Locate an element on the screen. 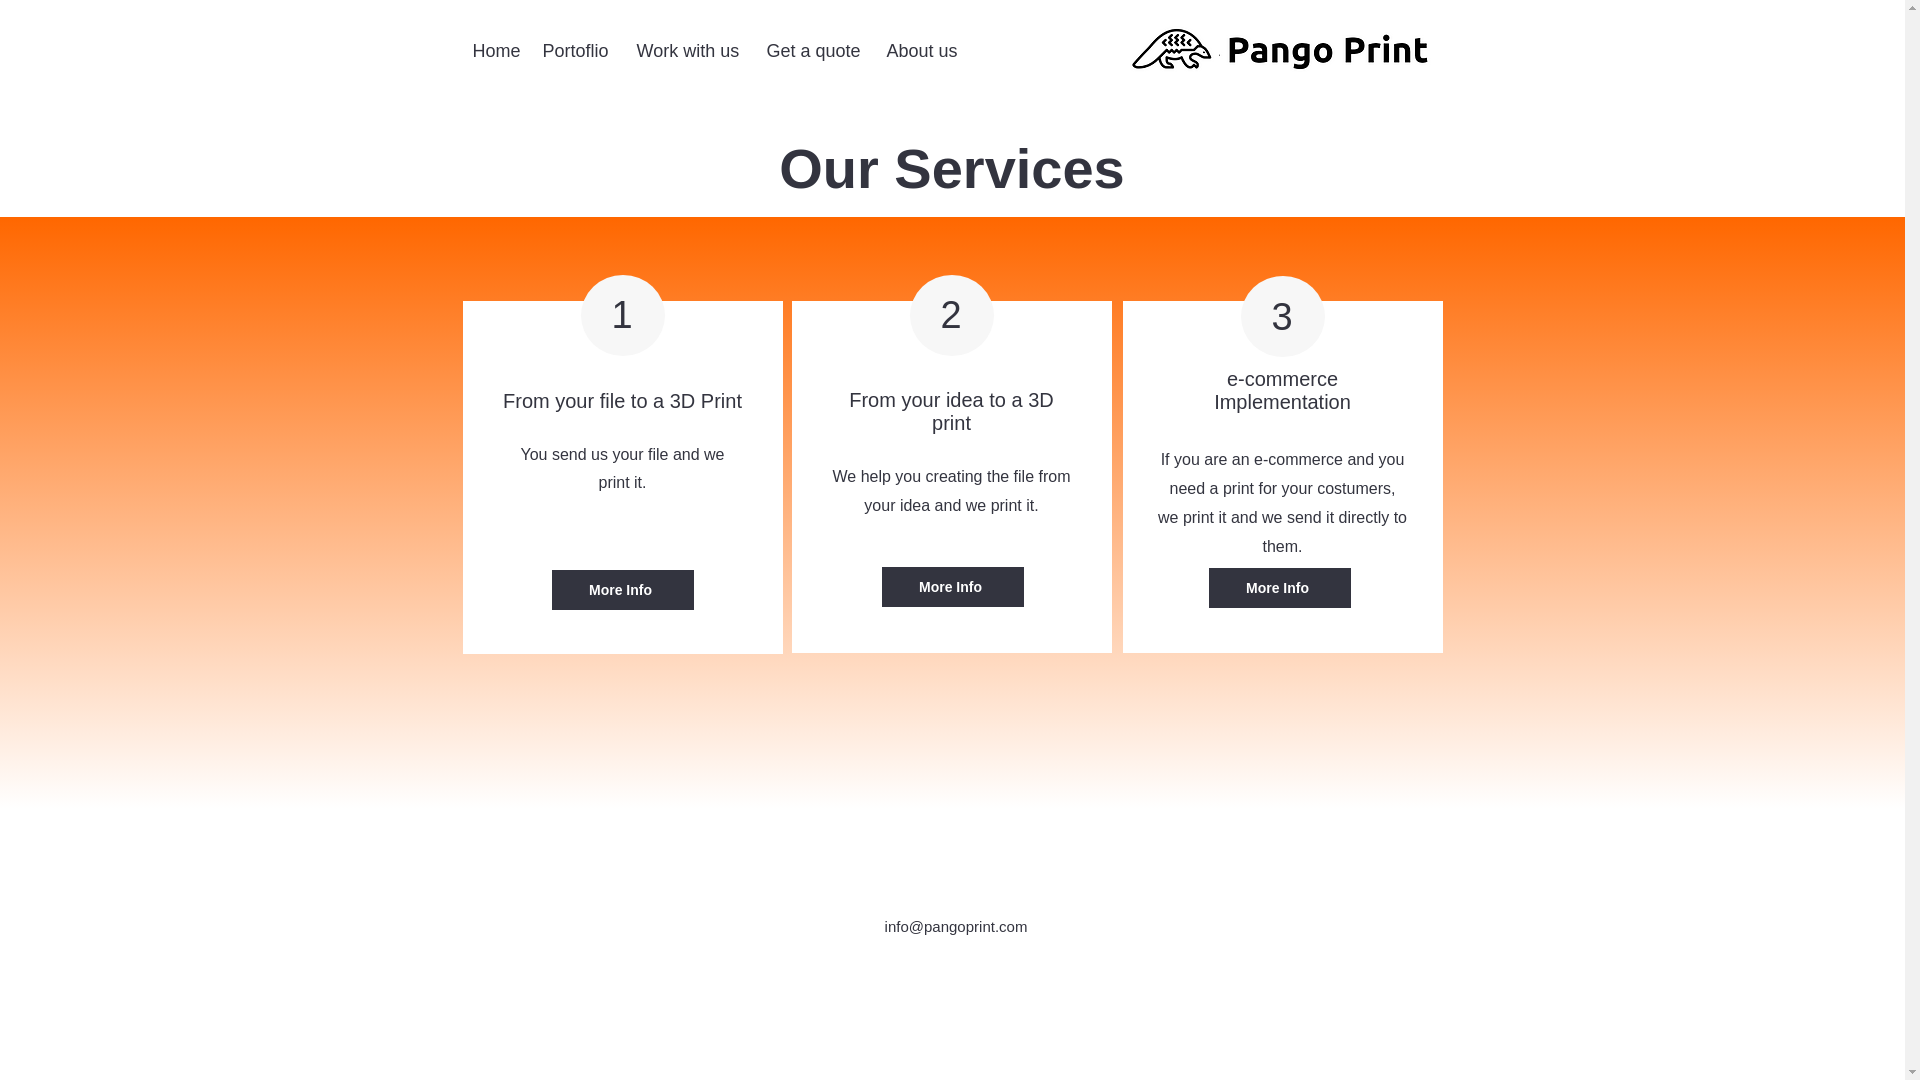 The height and width of the screenshot is (1080, 1920). More Info is located at coordinates (622, 590).